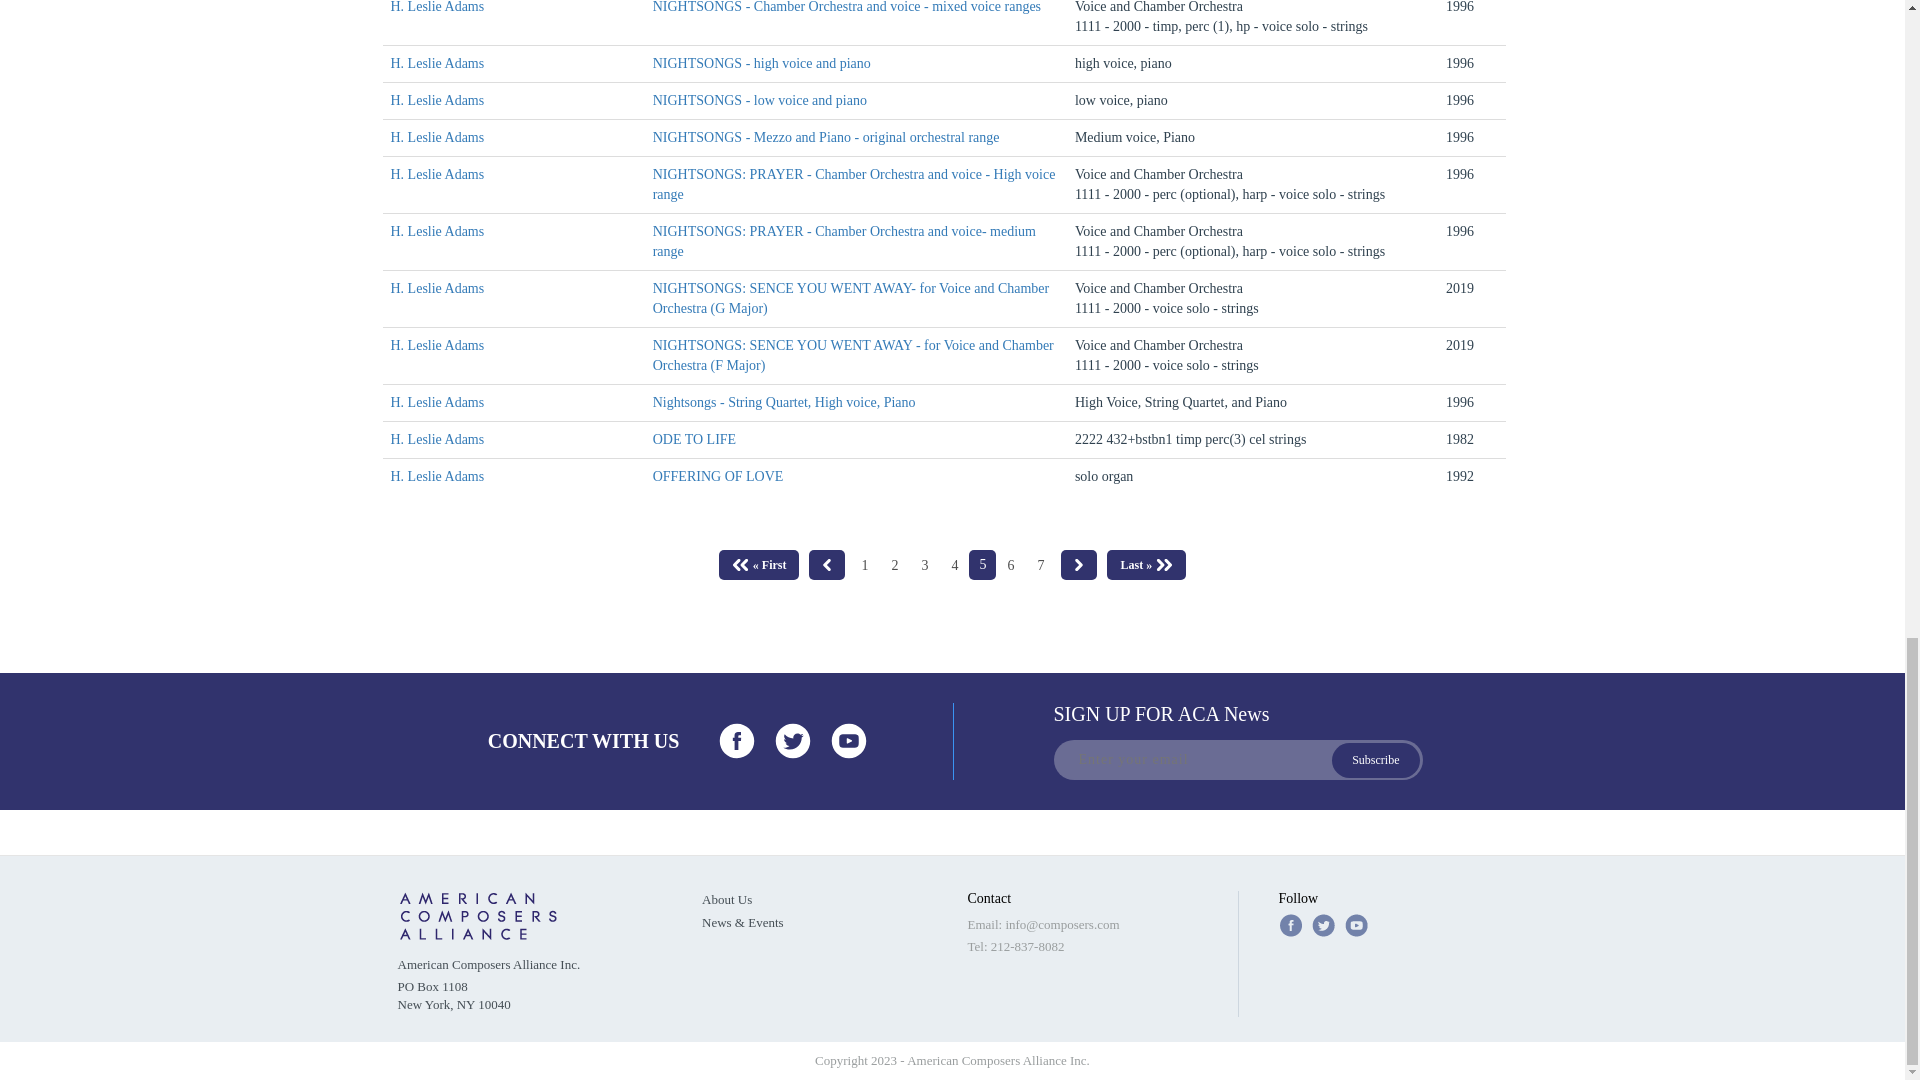 This screenshot has width=1920, height=1080. What do you see at coordinates (1078, 564) in the screenshot?
I see `Go to next page` at bounding box center [1078, 564].